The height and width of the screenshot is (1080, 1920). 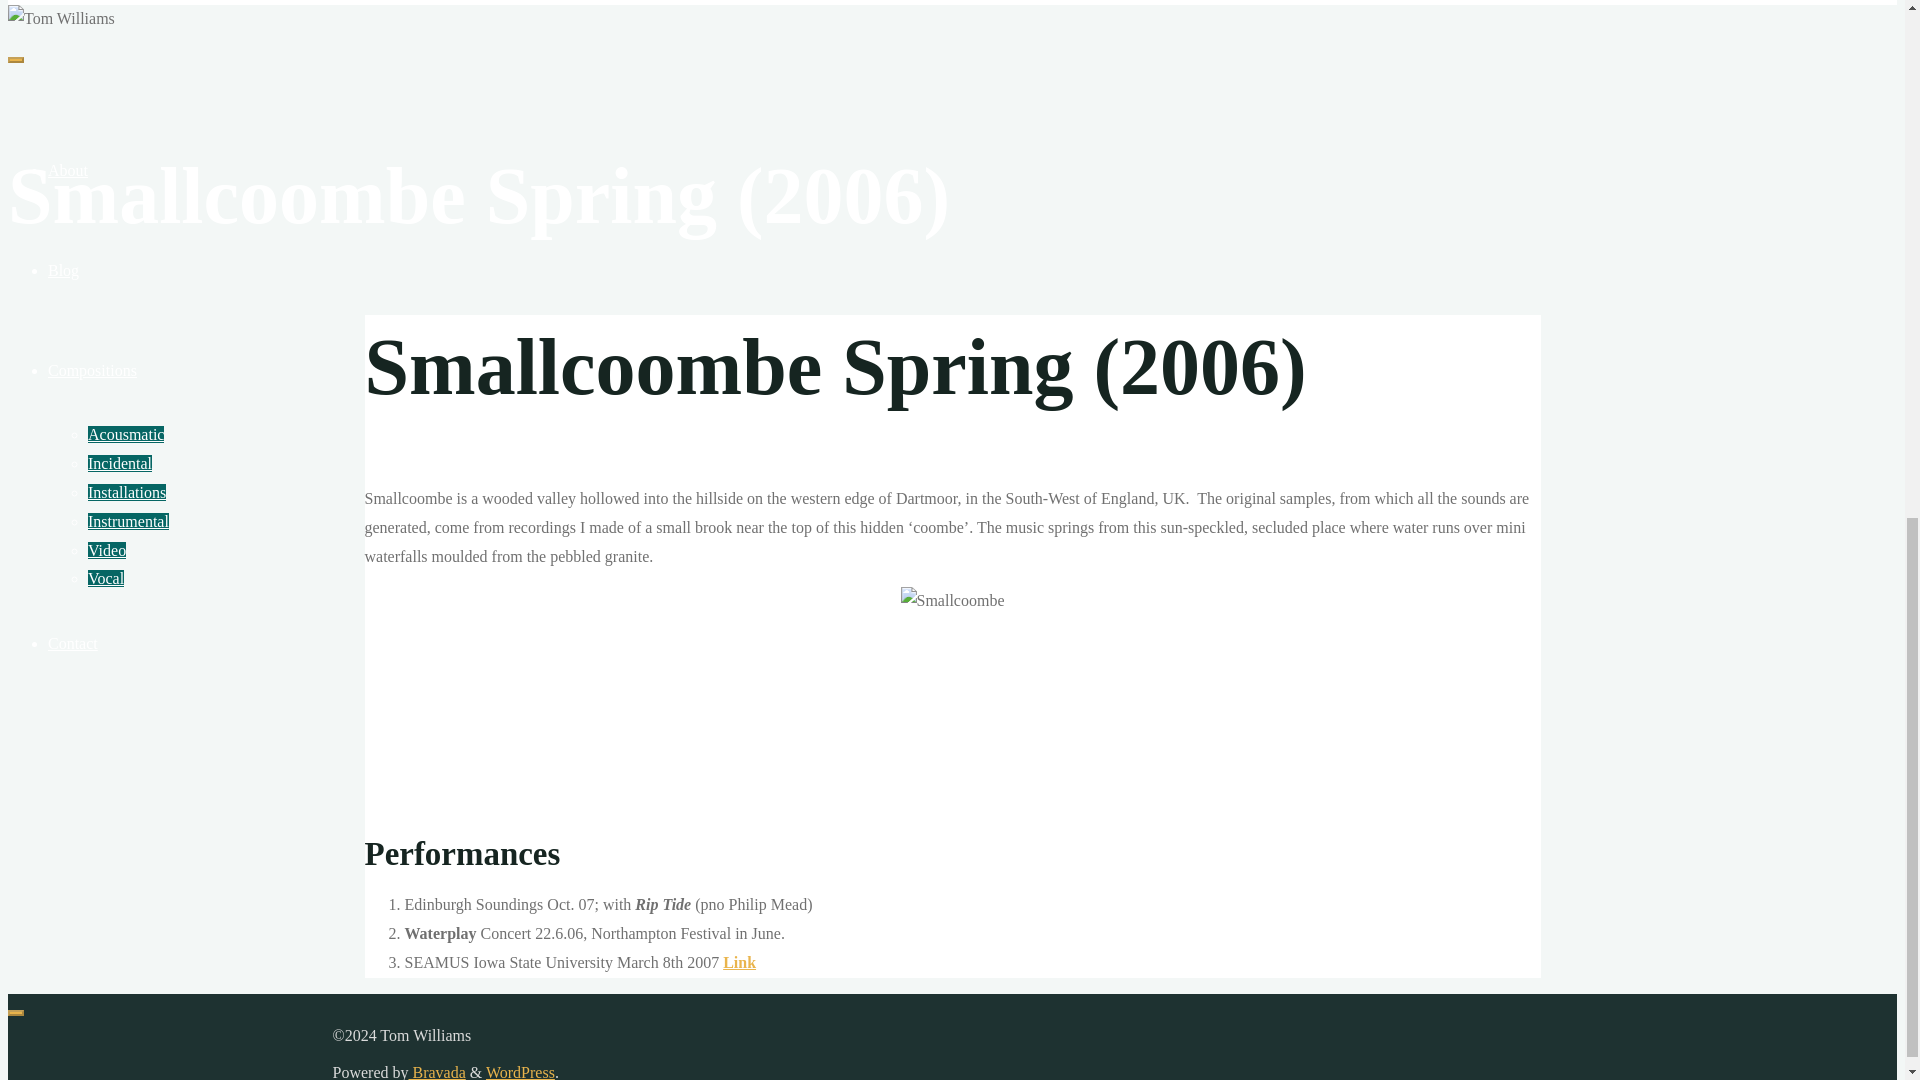 What do you see at coordinates (126, 434) in the screenshot?
I see `Acousmatic` at bounding box center [126, 434].